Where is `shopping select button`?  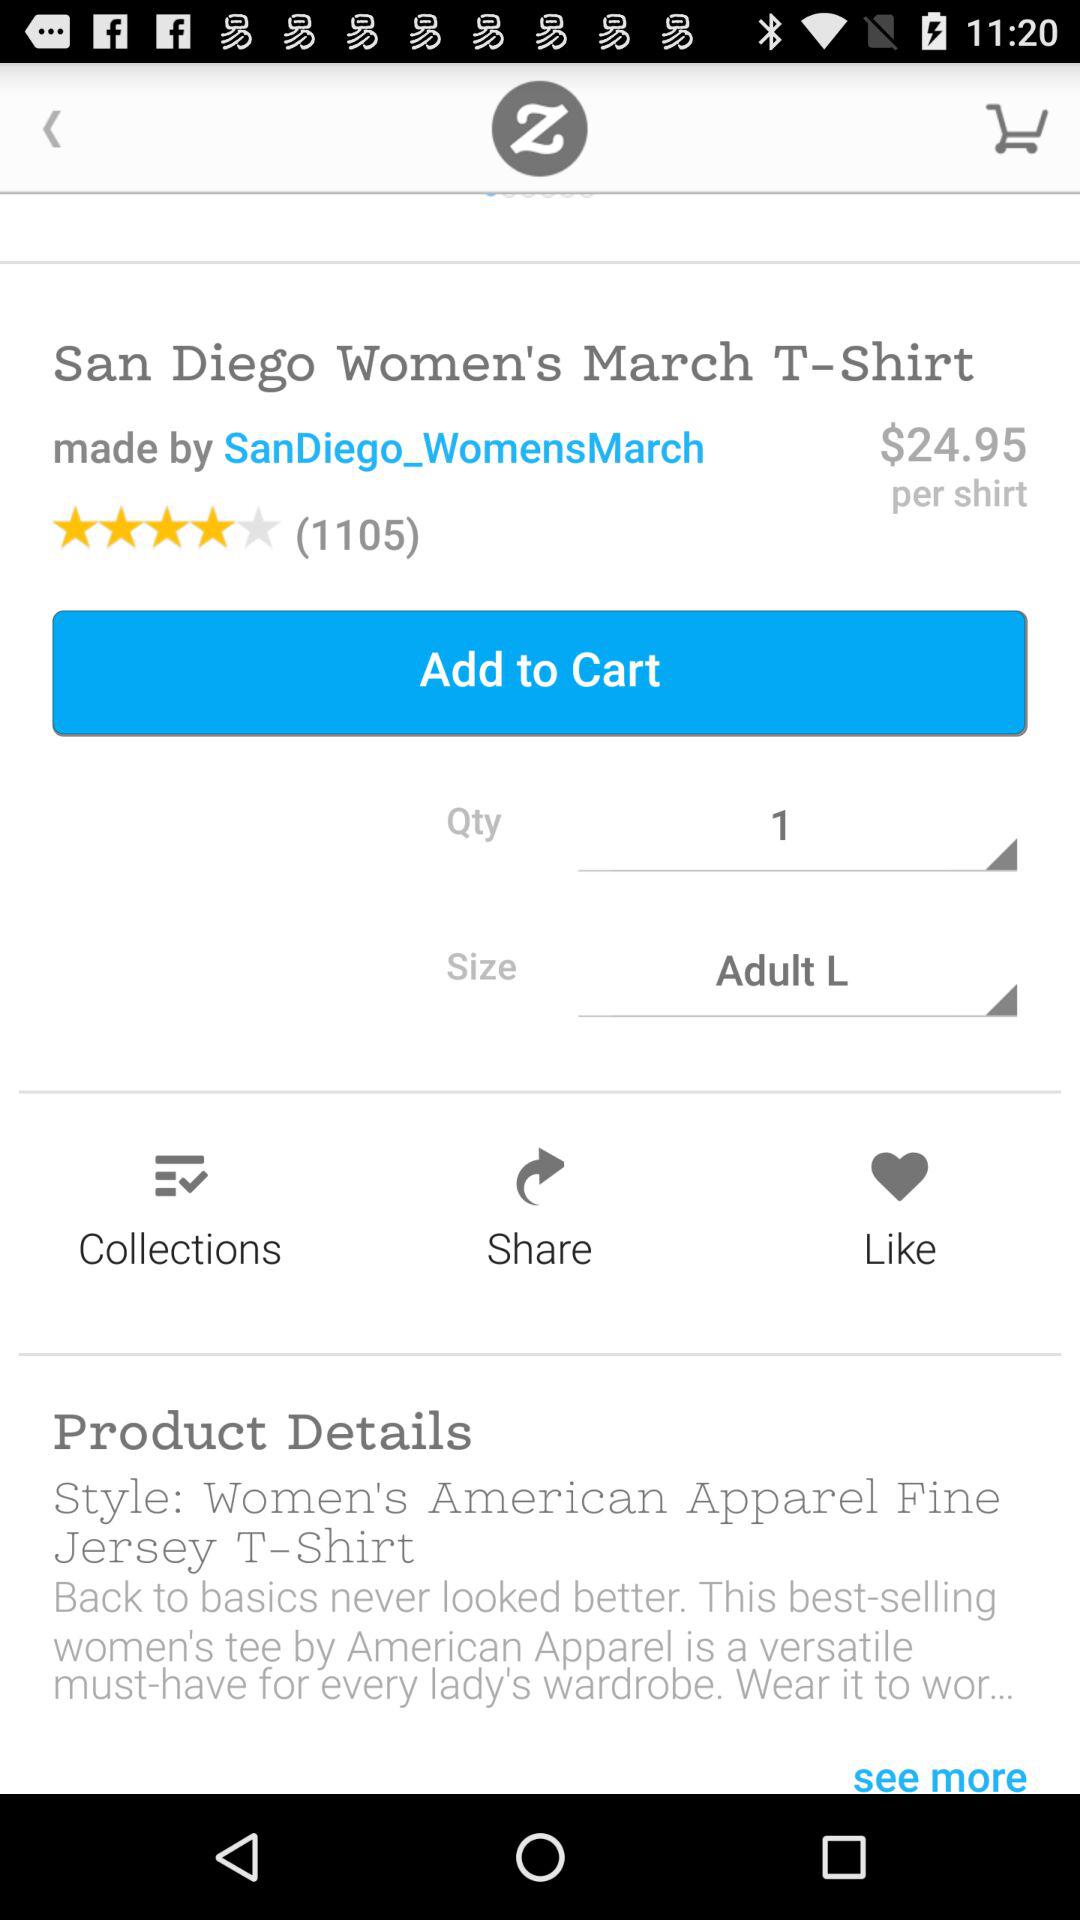
shopping select button is located at coordinates (1017, 128).